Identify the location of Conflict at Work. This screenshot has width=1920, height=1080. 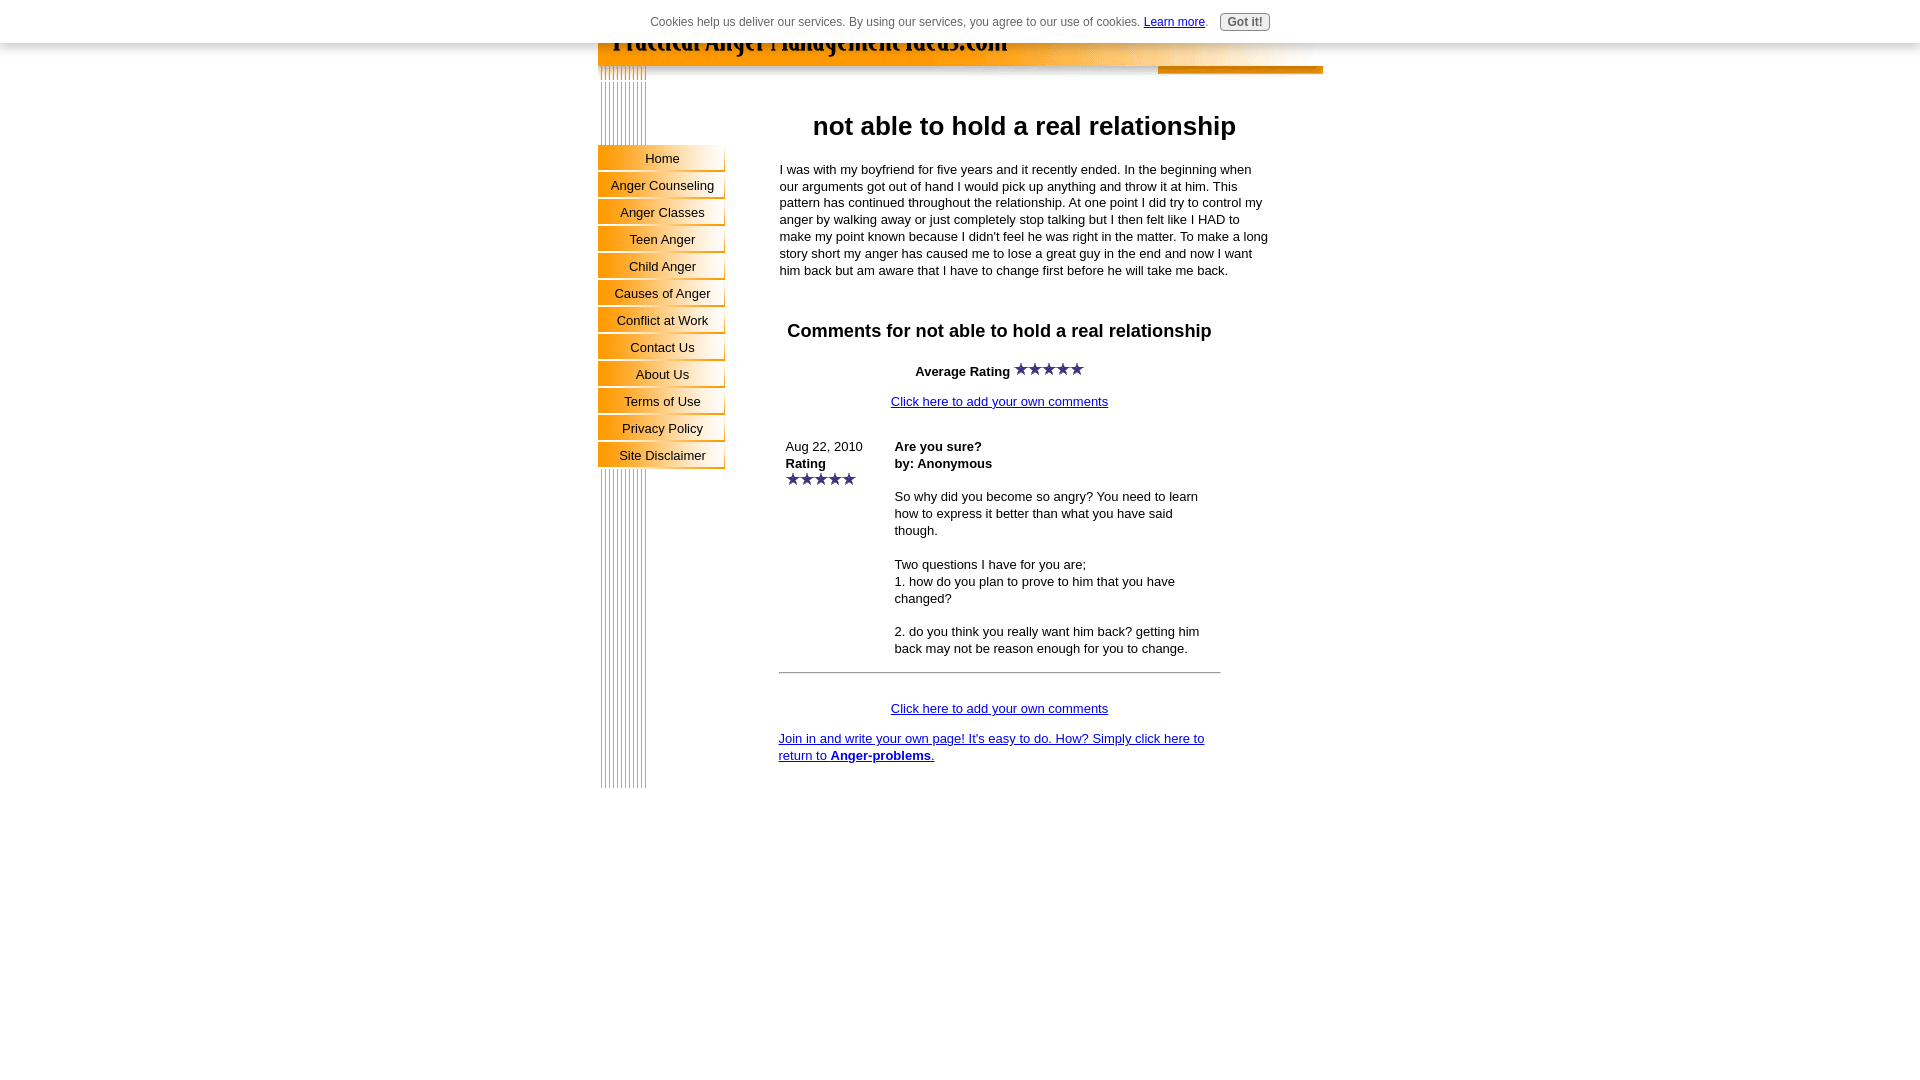
(662, 320).